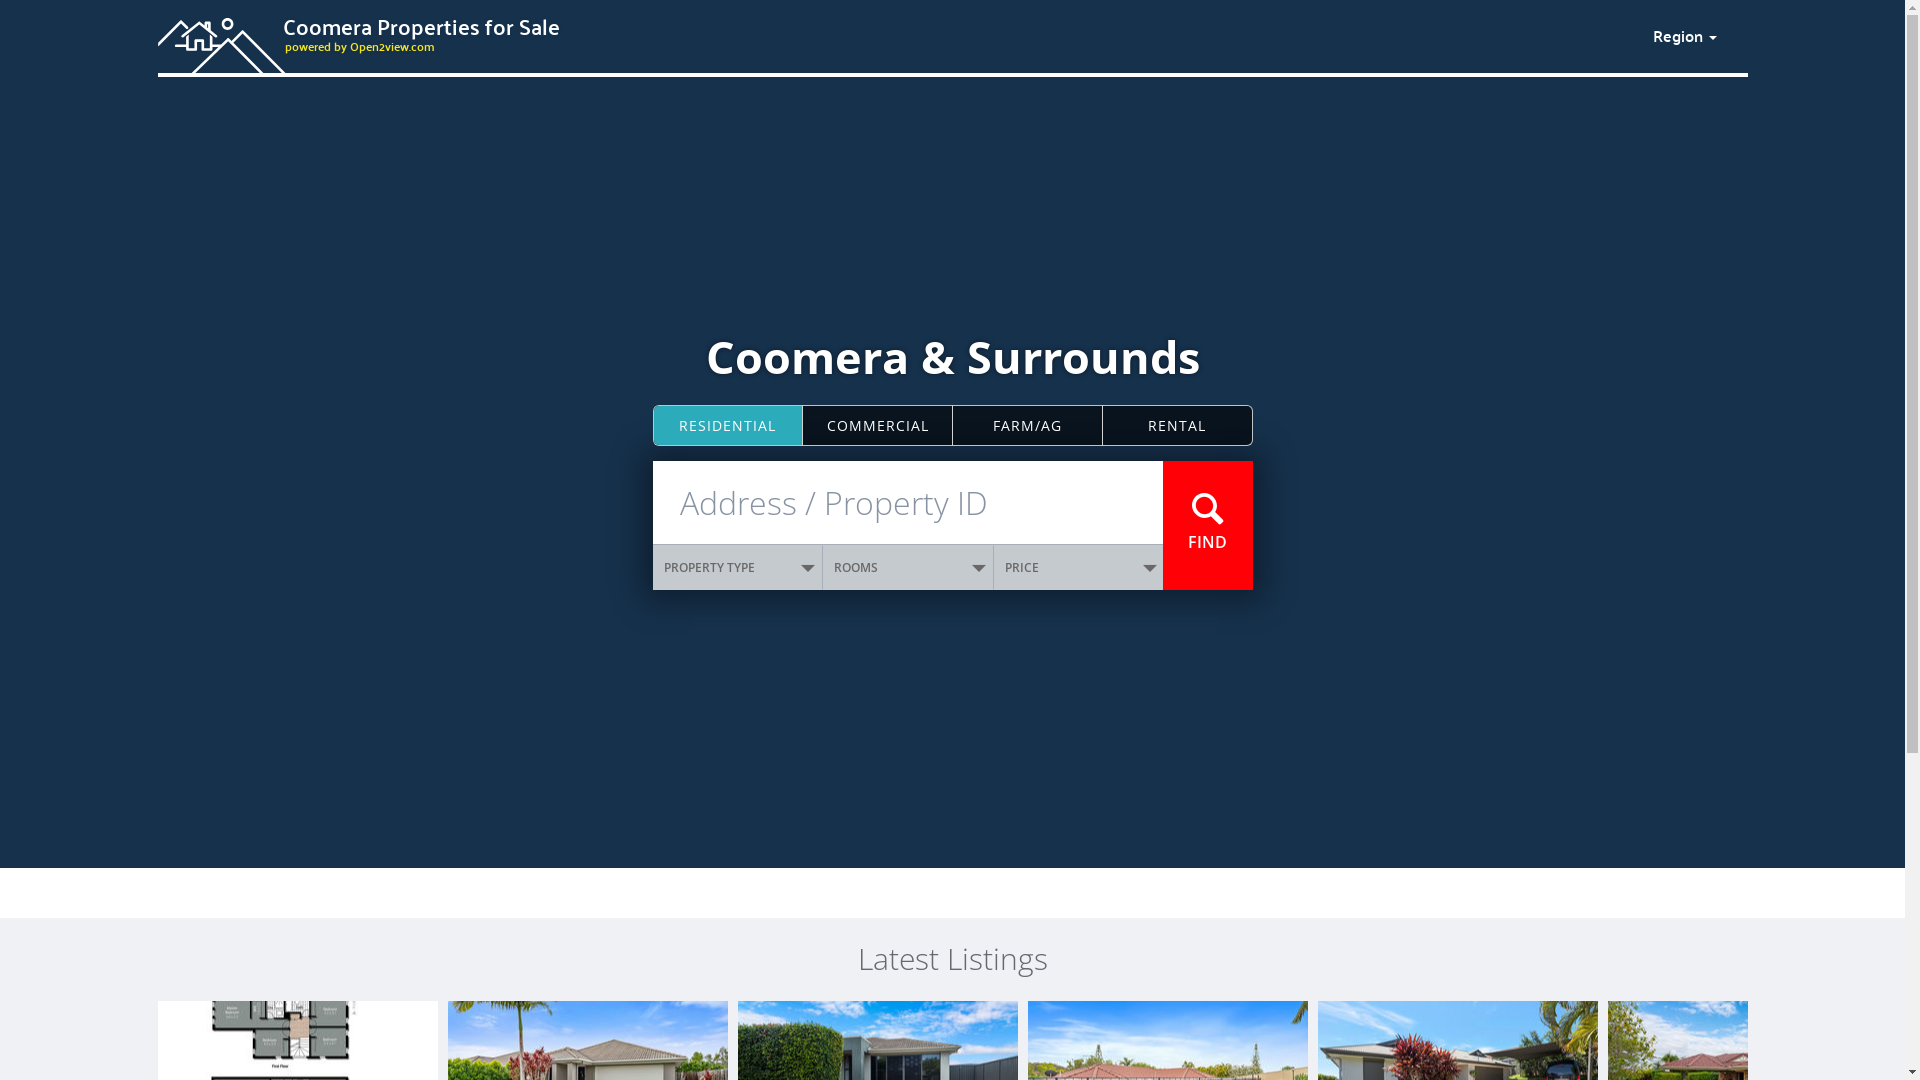 The height and width of the screenshot is (1080, 1920). I want to click on PRICE, so click(1079, 568).